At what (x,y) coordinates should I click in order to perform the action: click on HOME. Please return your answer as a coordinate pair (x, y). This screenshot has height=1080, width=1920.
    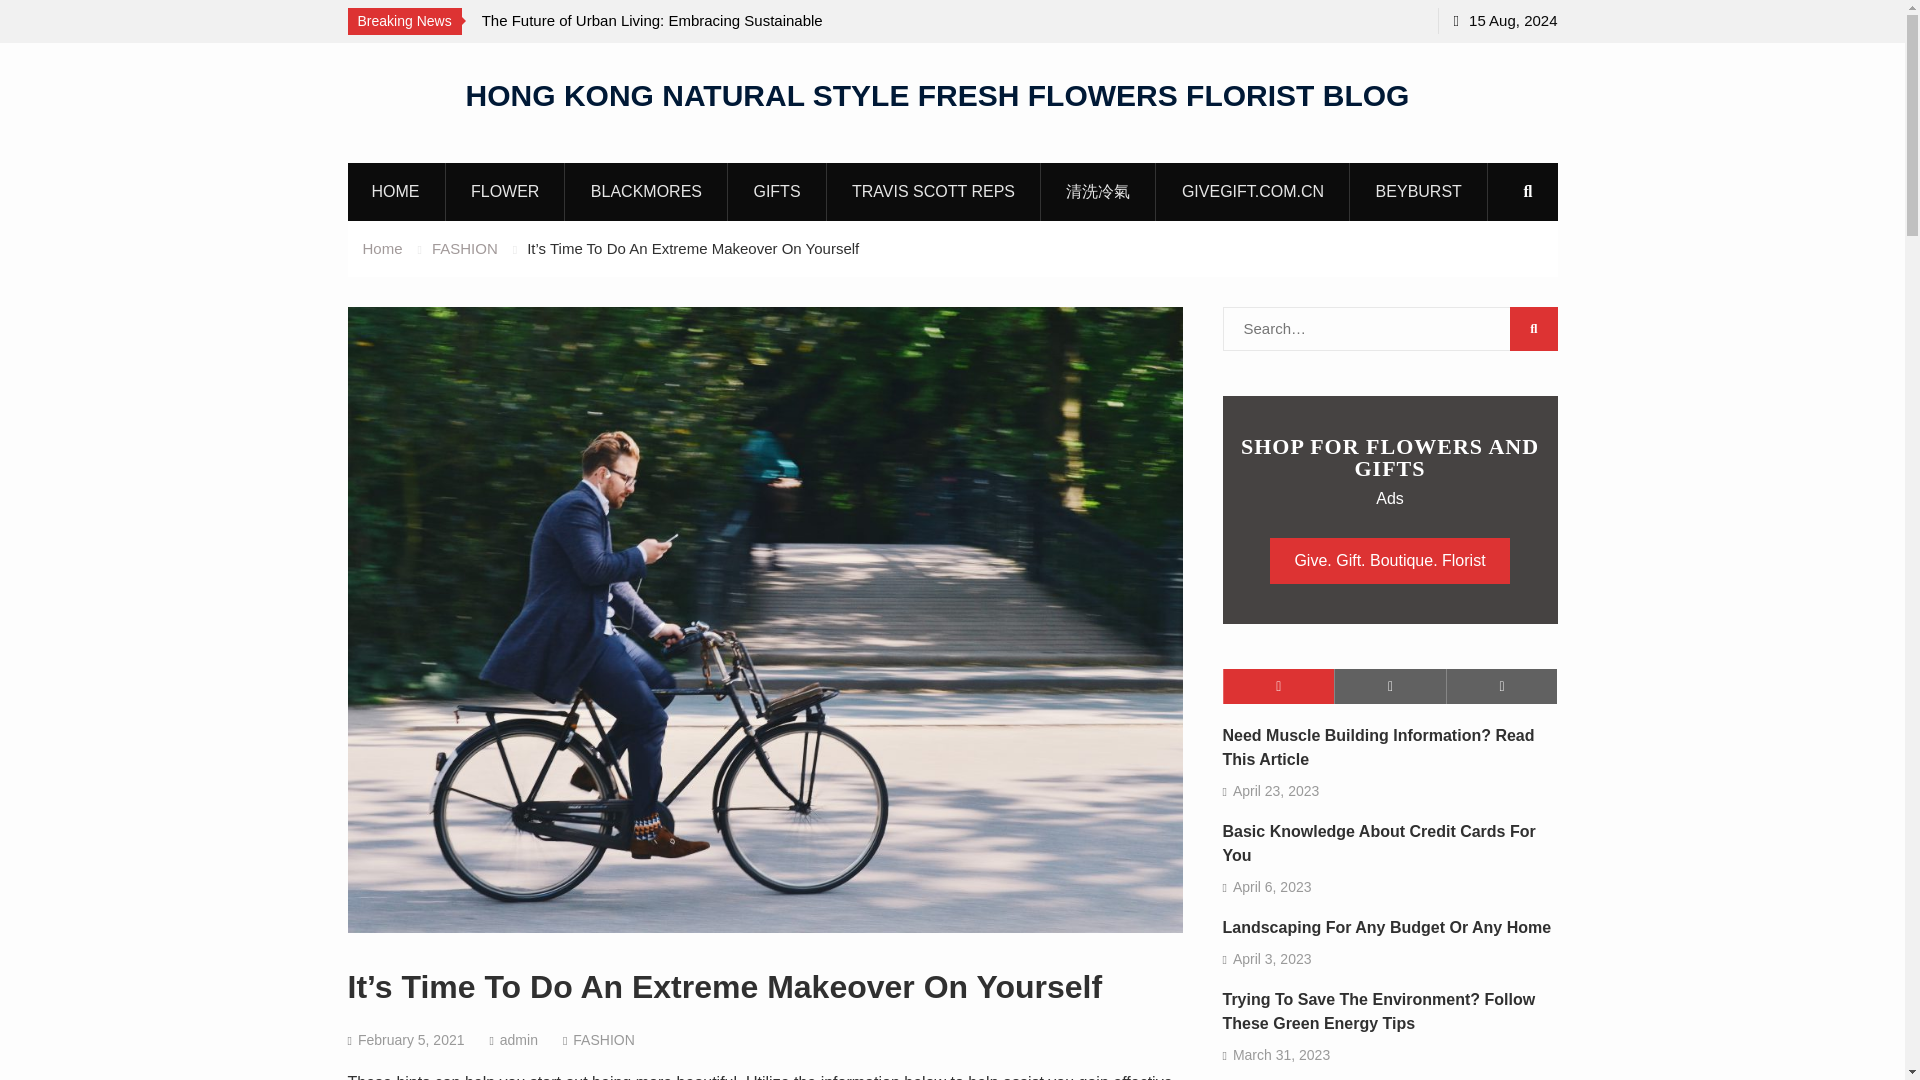
    Looking at the image, I should click on (395, 191).